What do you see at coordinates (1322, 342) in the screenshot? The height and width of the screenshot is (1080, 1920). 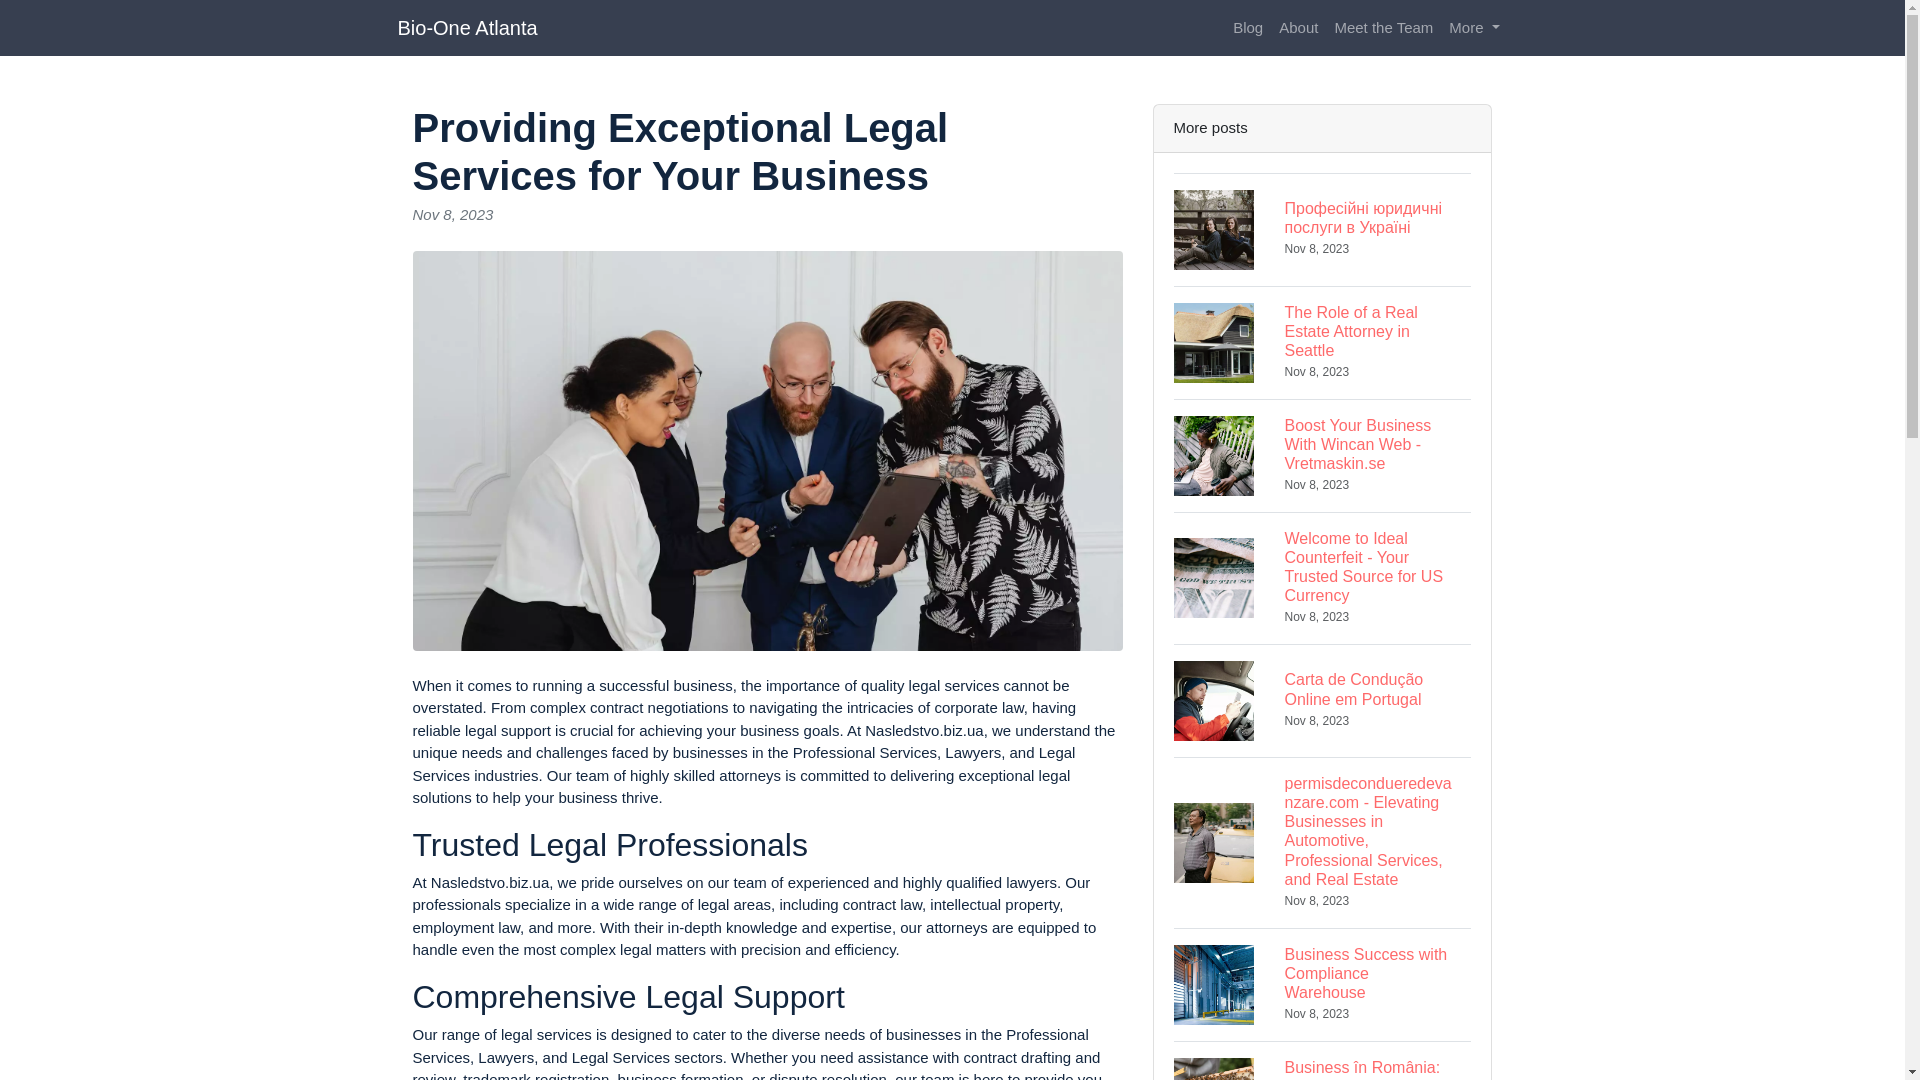 I see `More` at bounding box center [1322, 342].